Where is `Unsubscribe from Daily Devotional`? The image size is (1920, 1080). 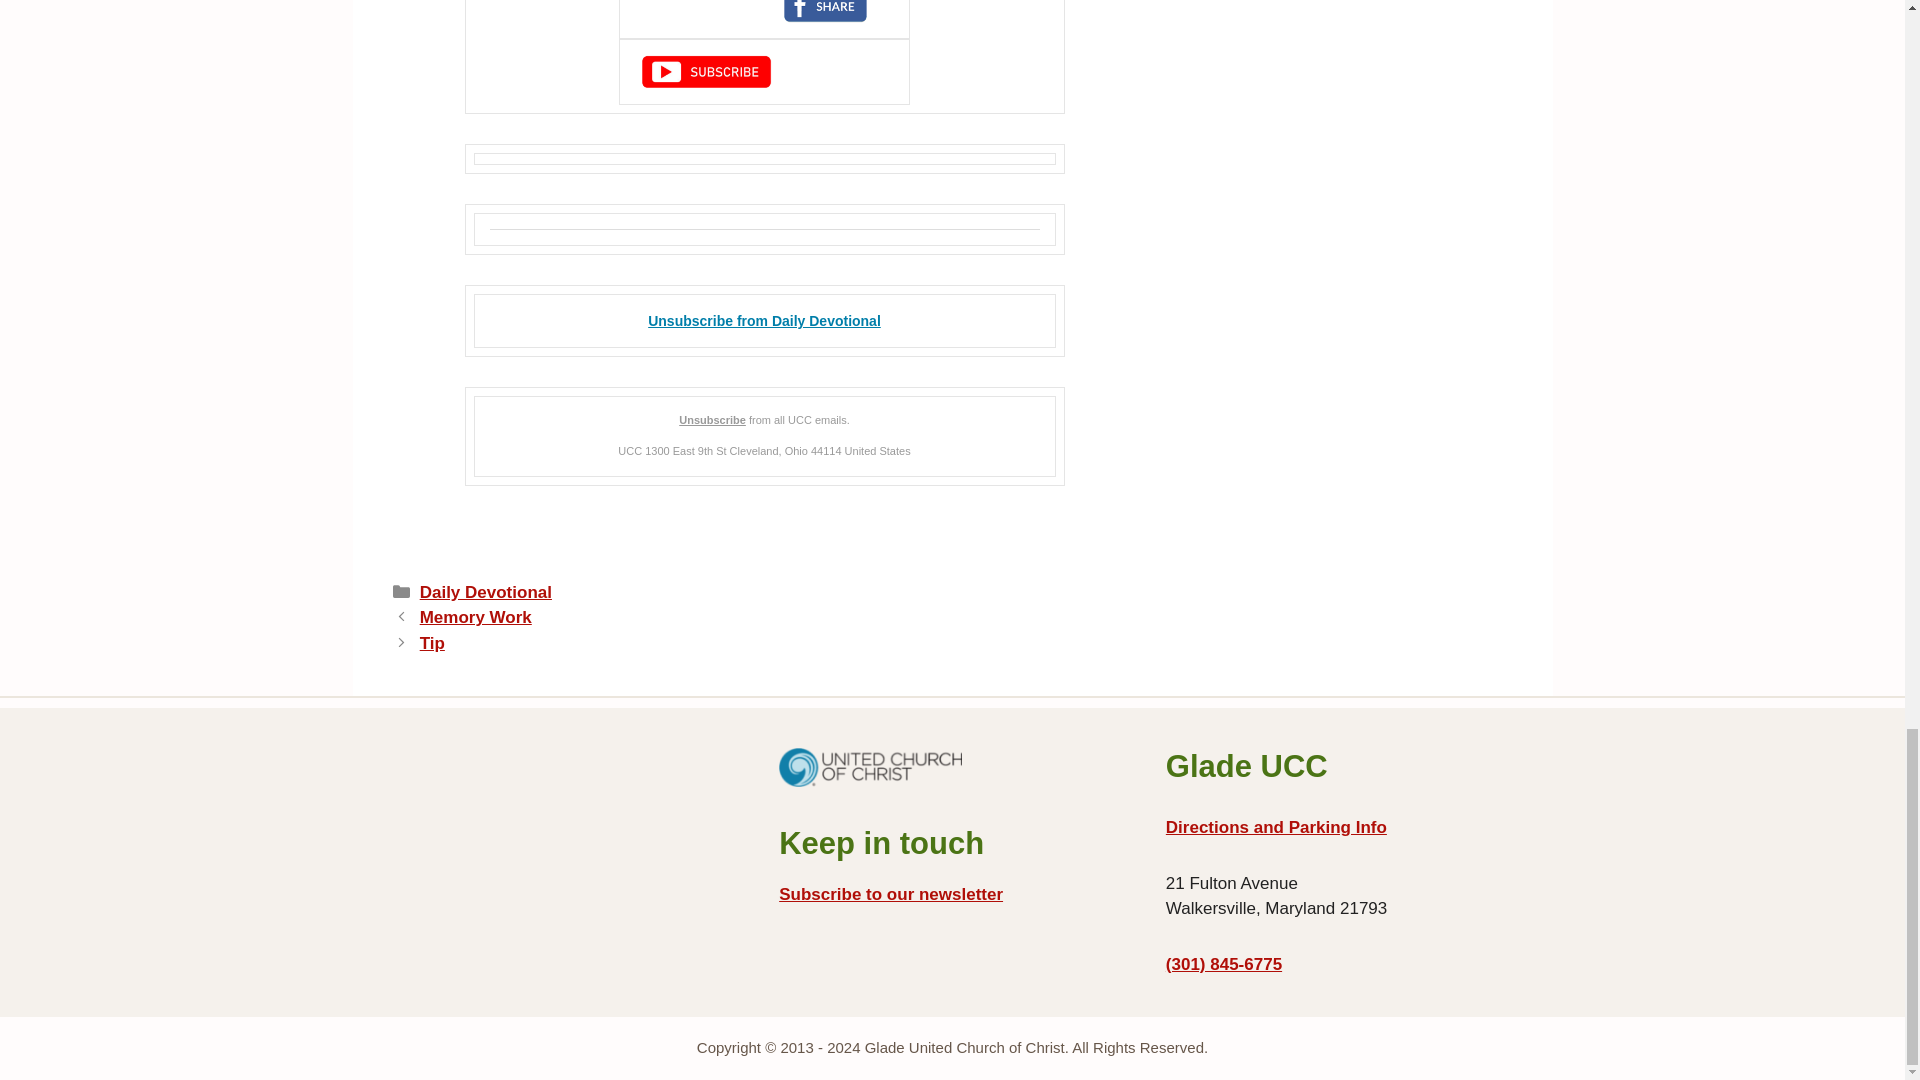
Unsubscribe from Daily Devotional is located at coordinates (764, 321).